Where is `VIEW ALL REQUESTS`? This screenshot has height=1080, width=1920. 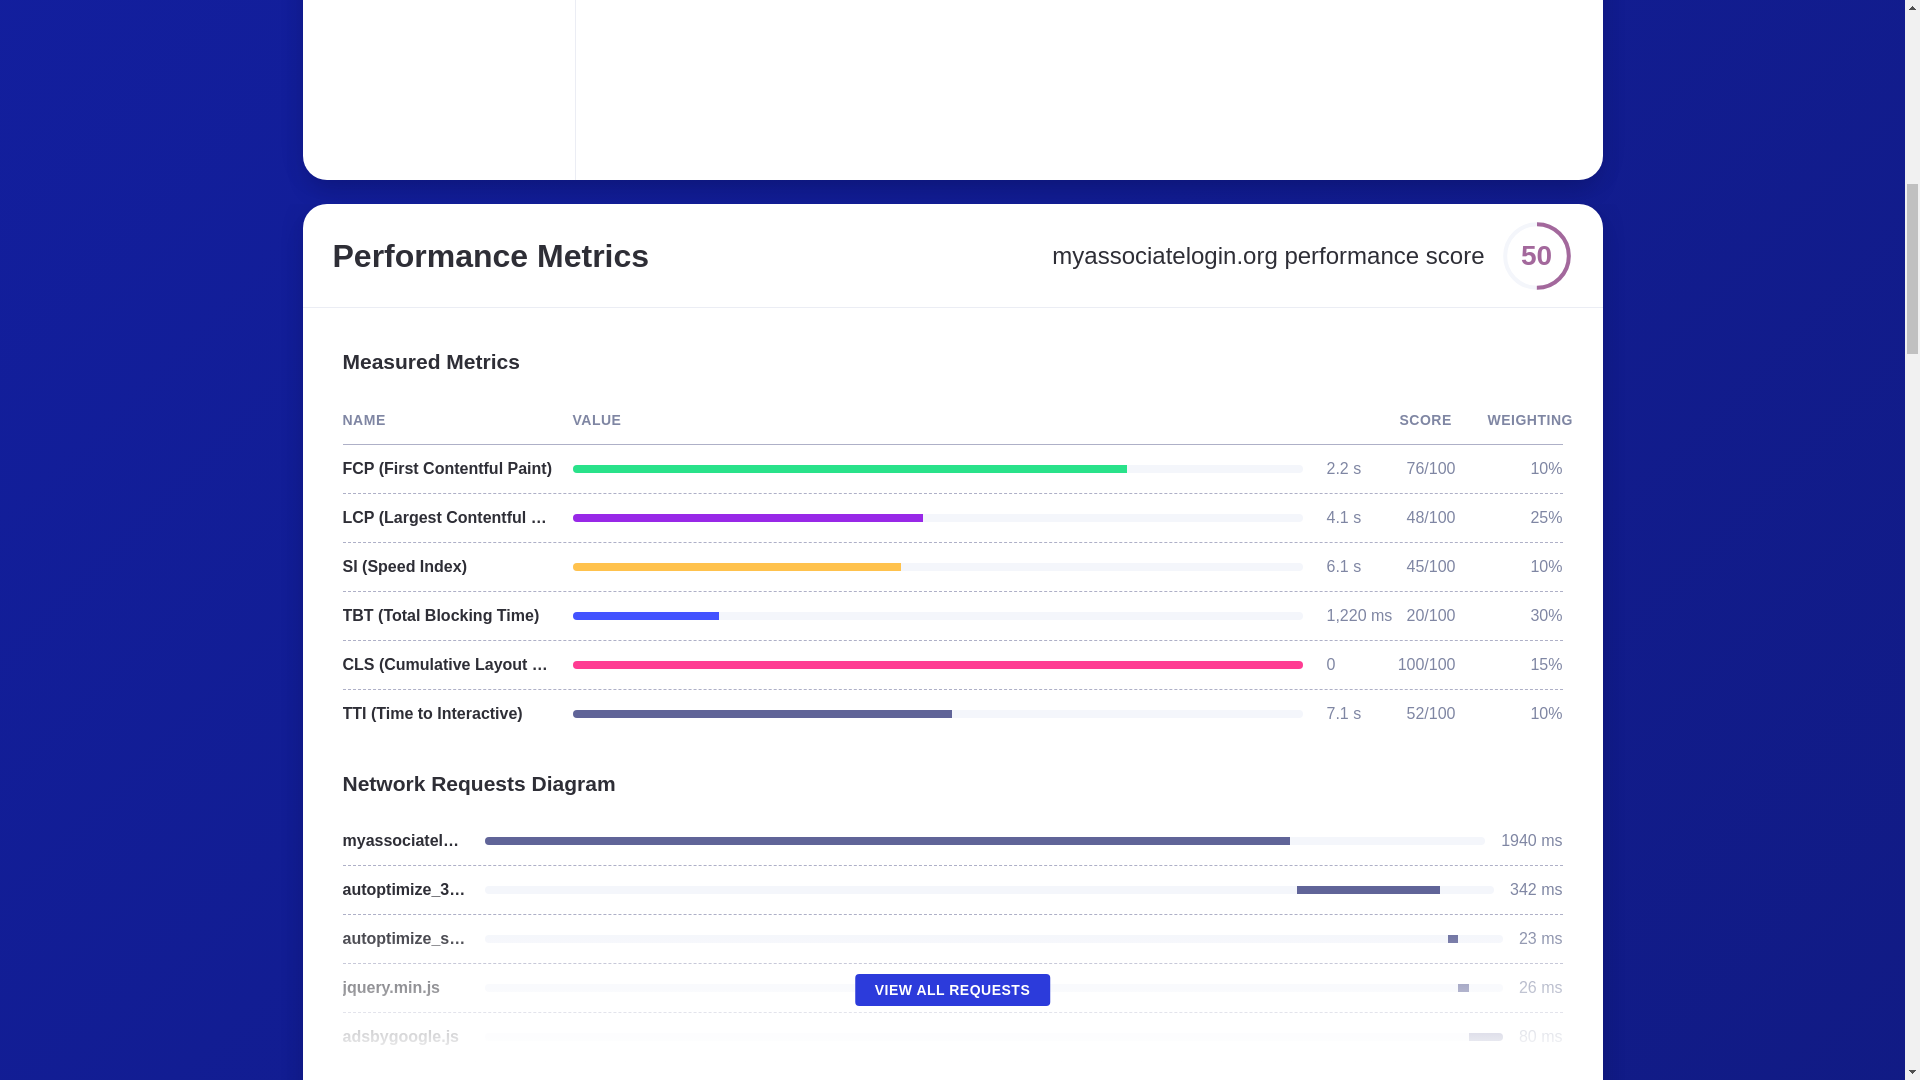 VIEW ALL REQUESTS is located at coordinates (952, 990).